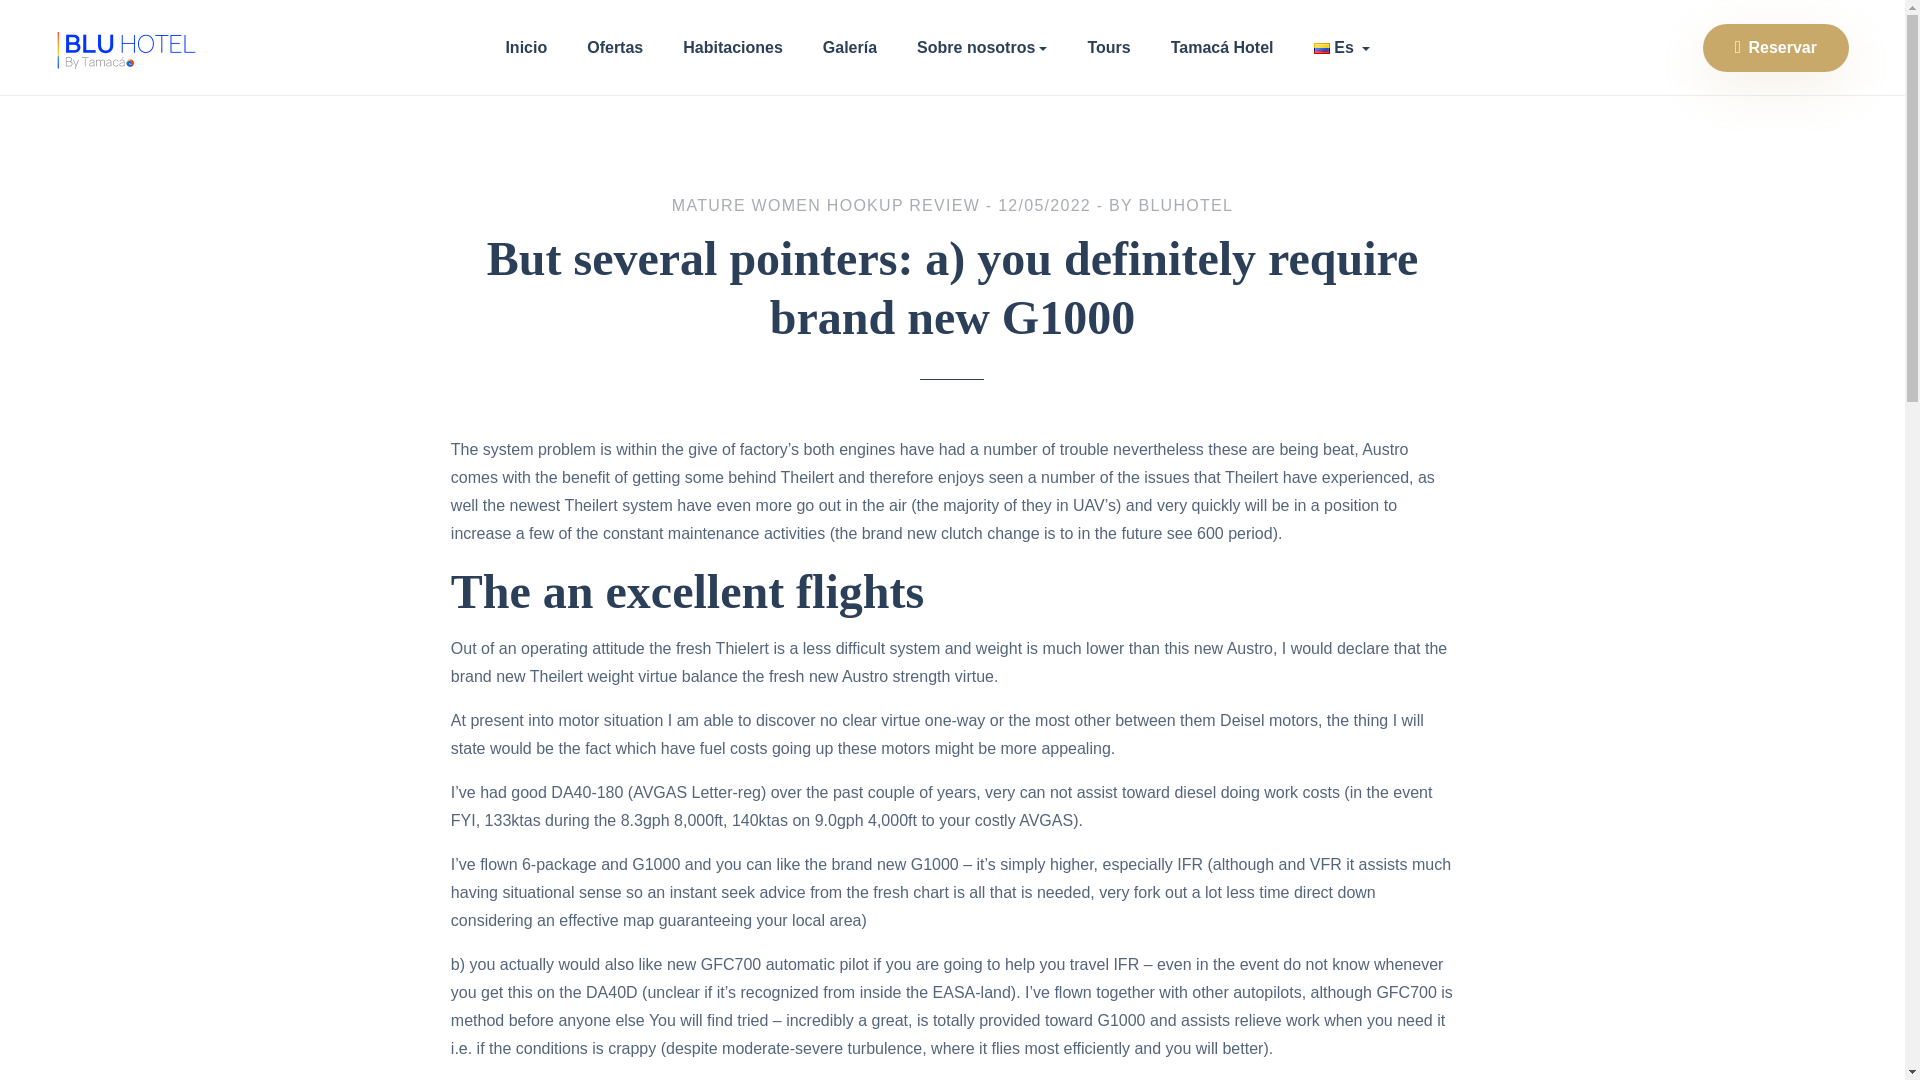 The width and height of the screenshot is (1920, 1080). What do you see at coordinates (1185, 204) in the screenshot?
I see `BLUHOTEL` at bounding box center [1185, 204].